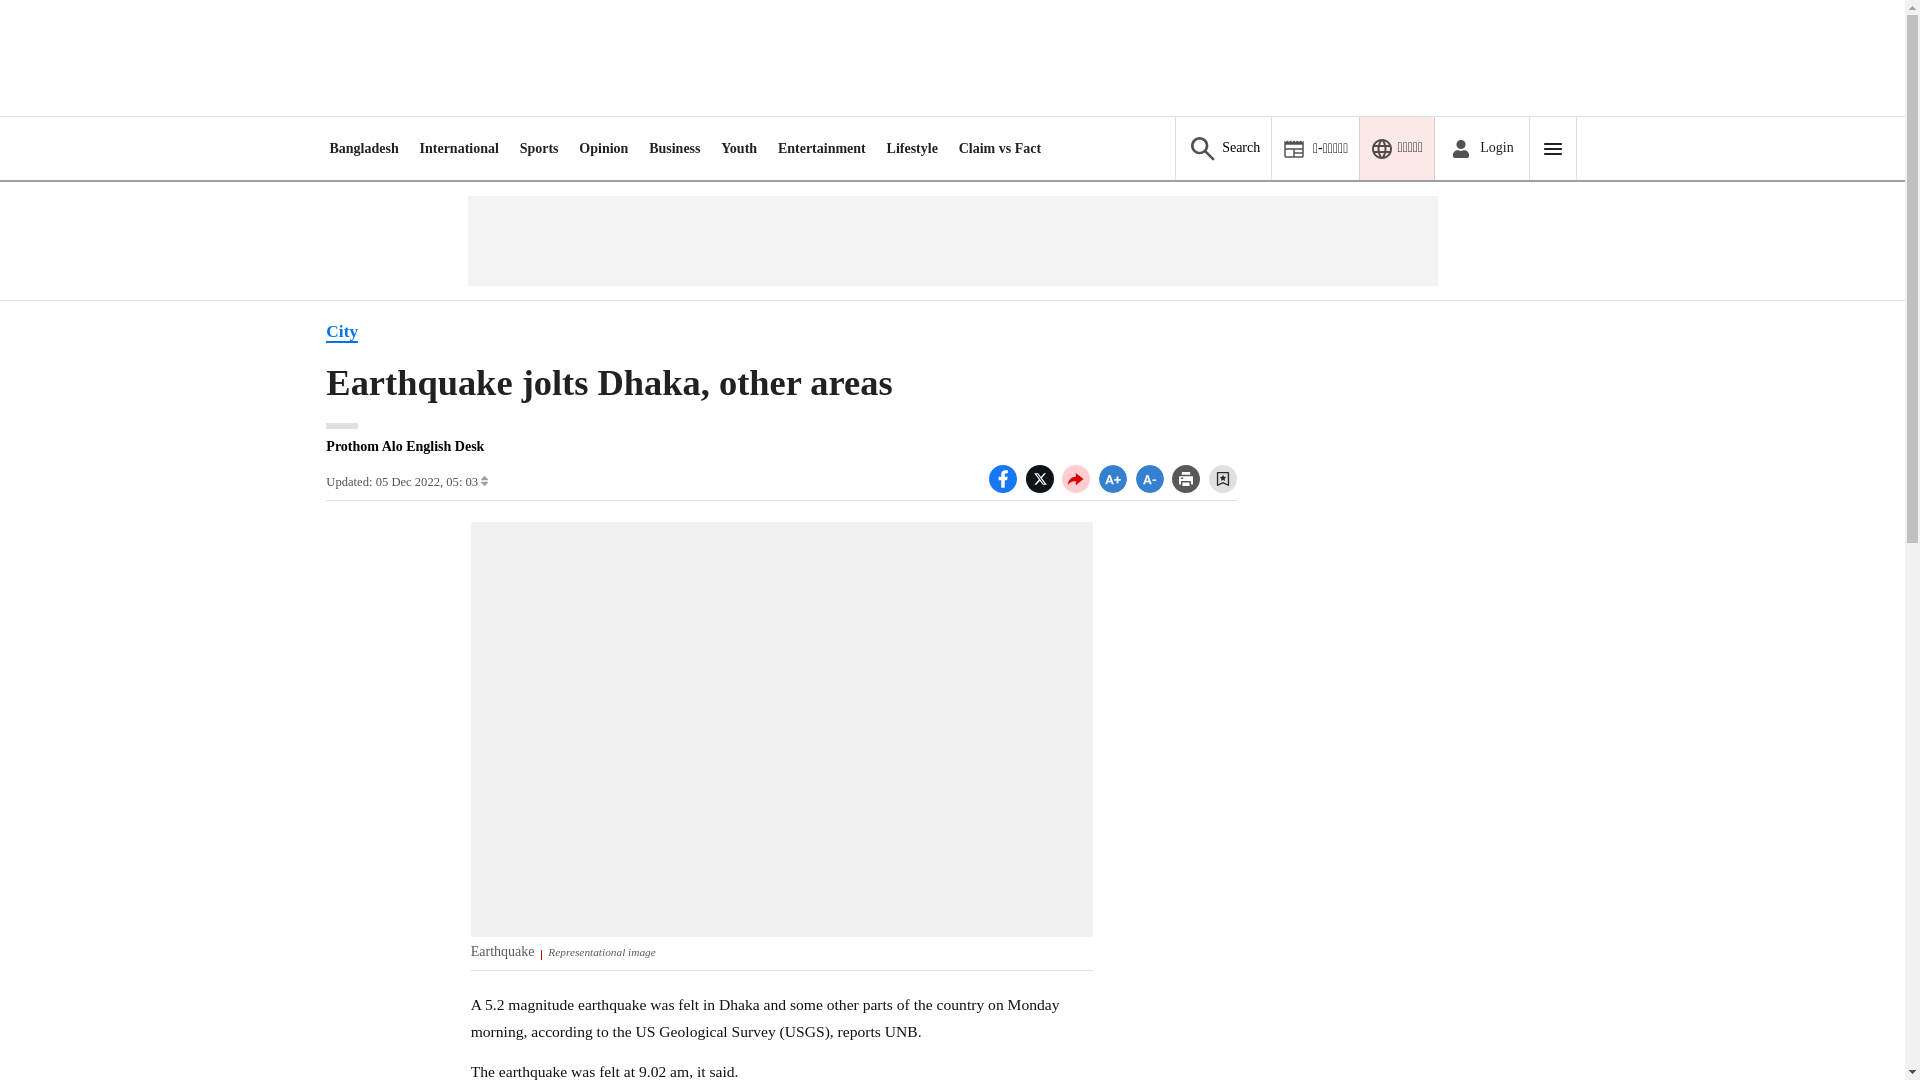 The image size is (1920, 1080). I want to click on Lifestyle, so click(912, 148).